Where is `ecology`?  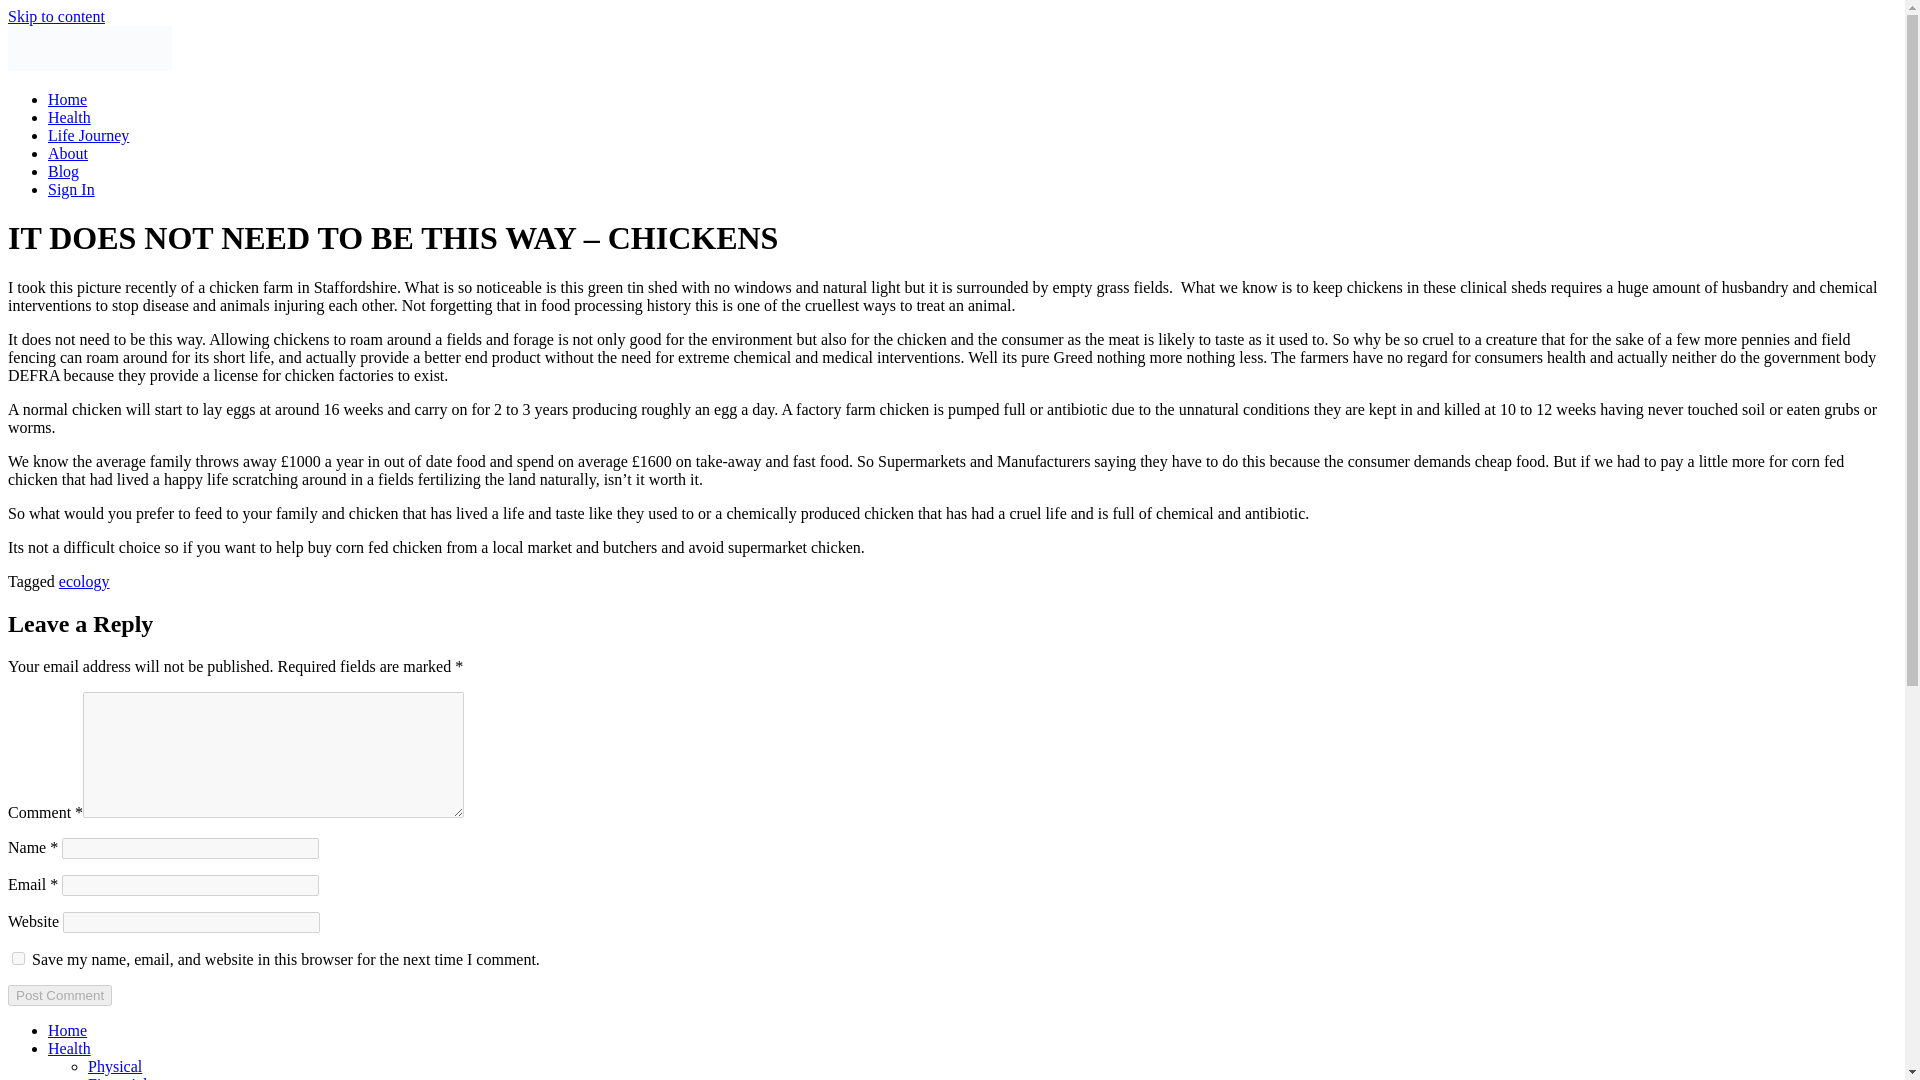 ecology is located at coordinates (84, 581).